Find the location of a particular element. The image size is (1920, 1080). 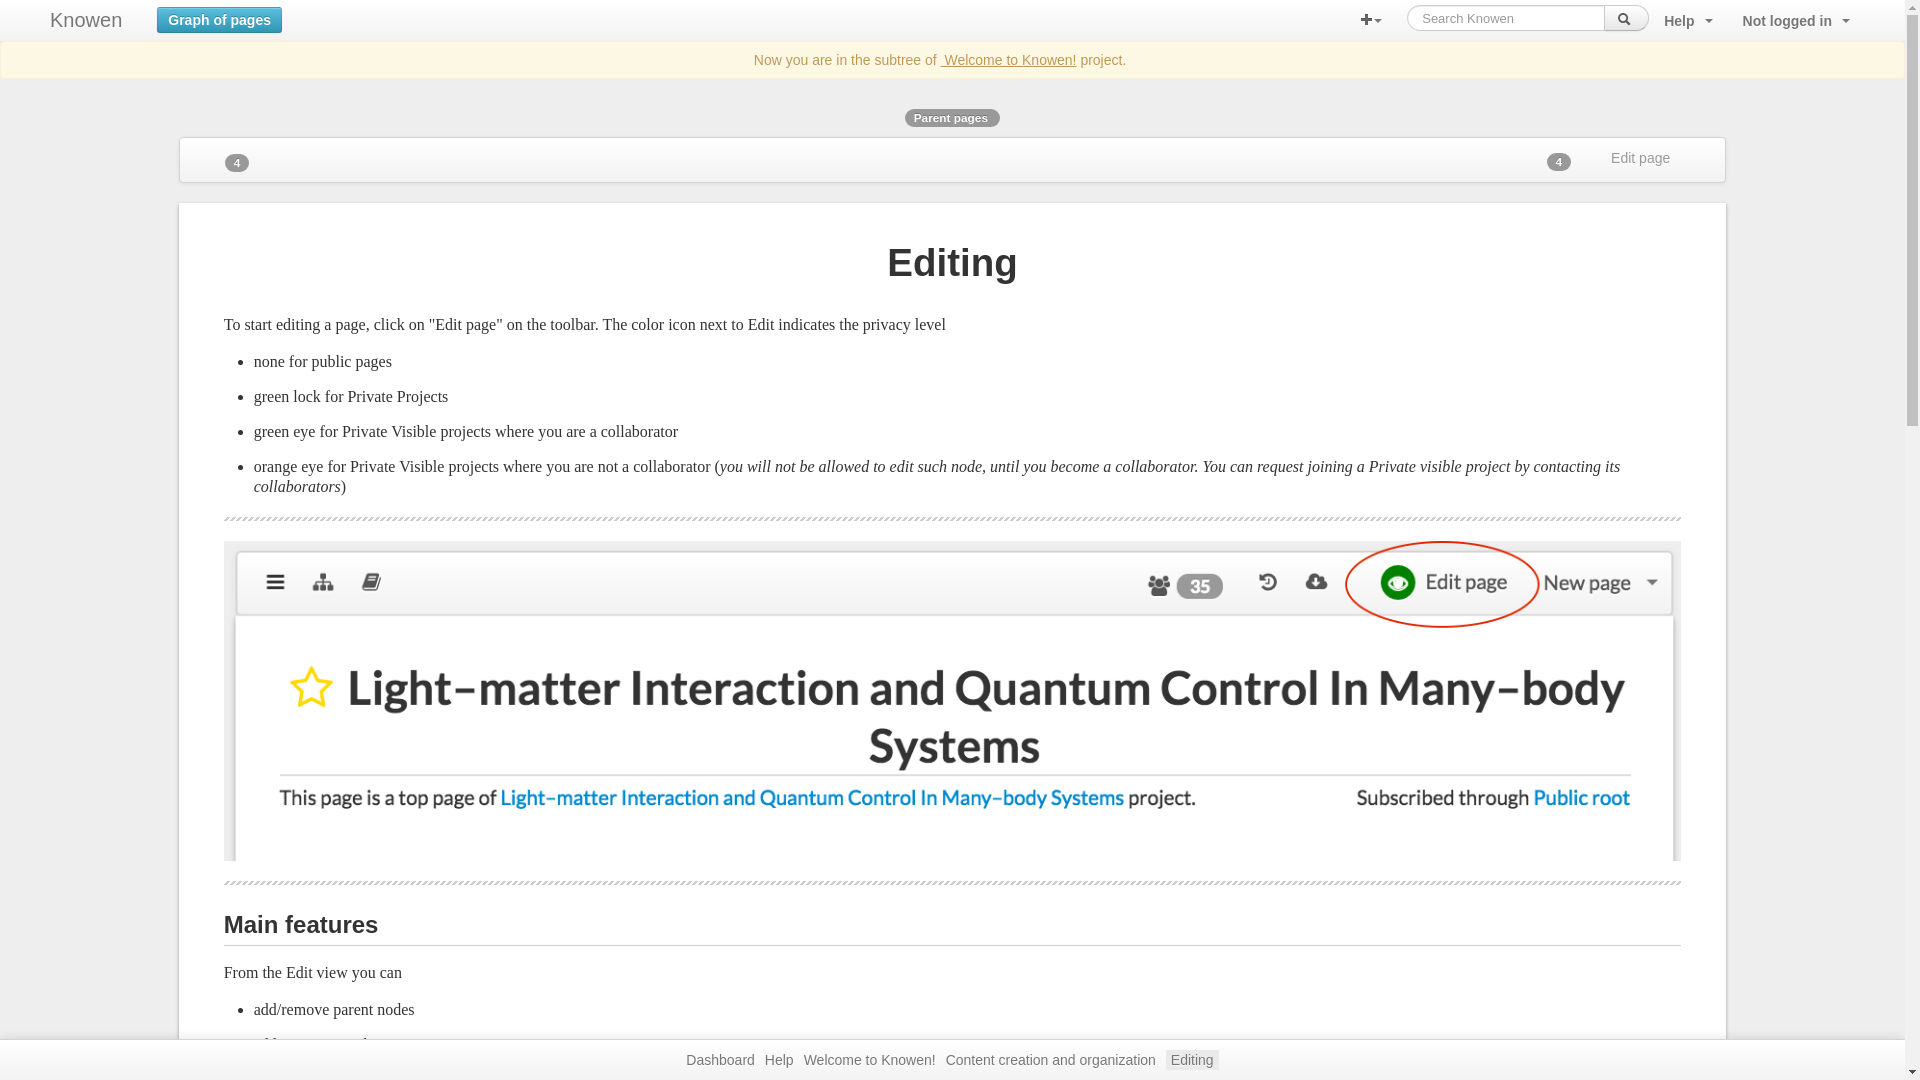

You need to sign in or sign up to receive notifications is located at coordinates (1522, 151).